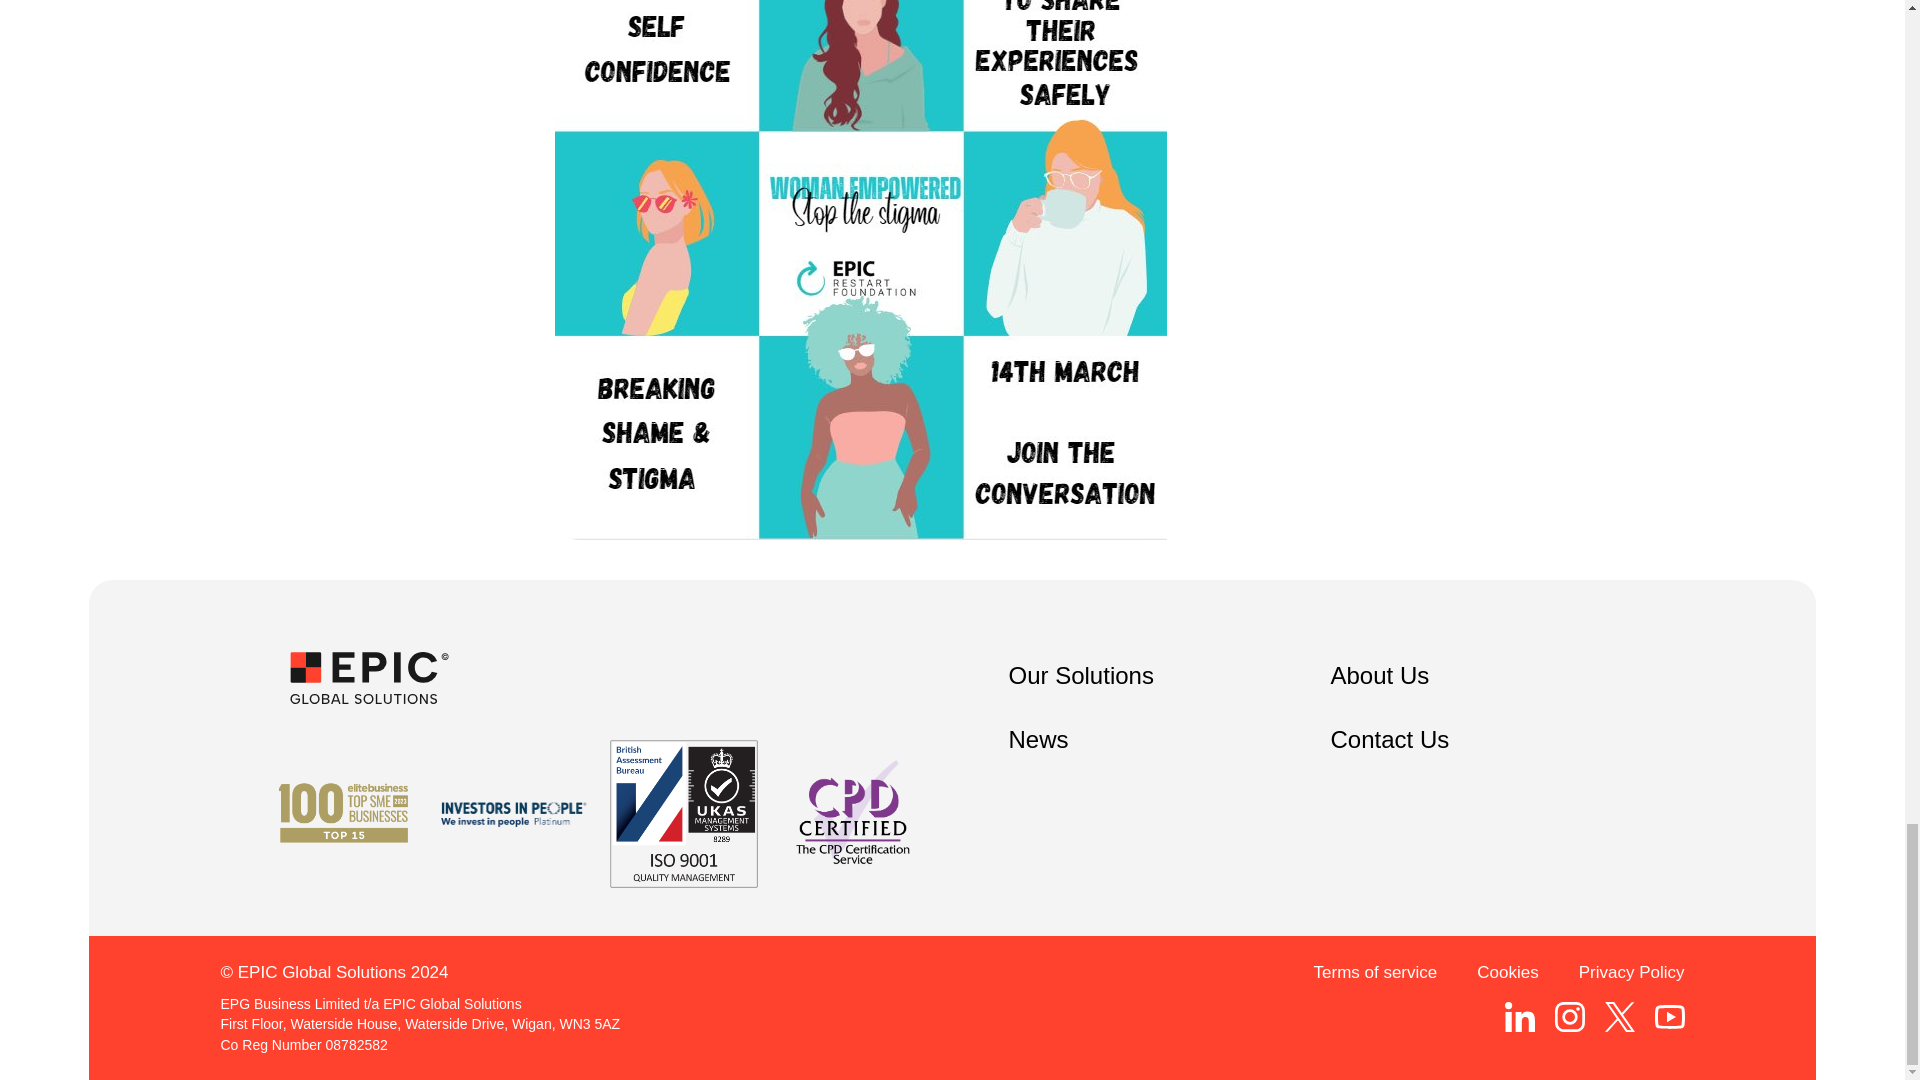 Image resolution: width=1920 pixels, height=1080 pixels. I want to click on Our Solutions, so click(1080, 676).